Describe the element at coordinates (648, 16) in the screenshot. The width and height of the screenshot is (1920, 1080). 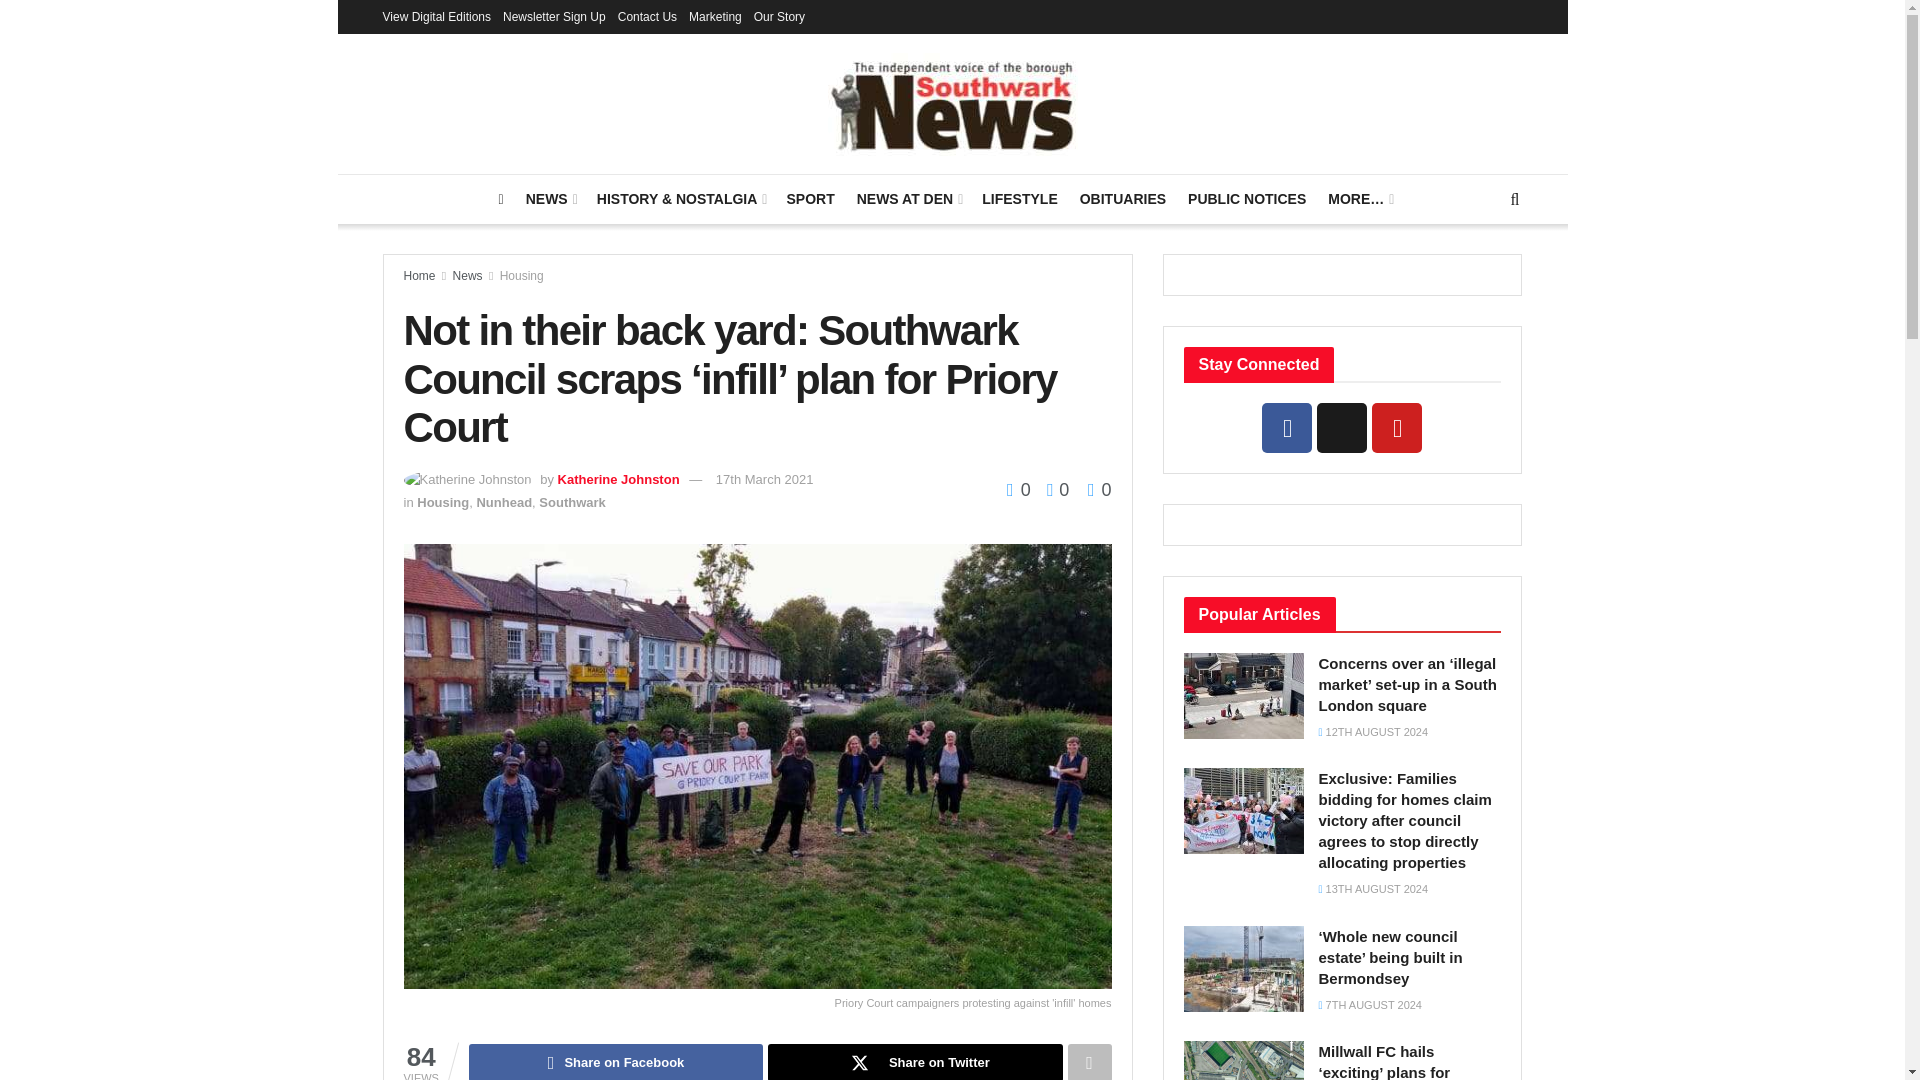
I see `Contact Us` at that location.